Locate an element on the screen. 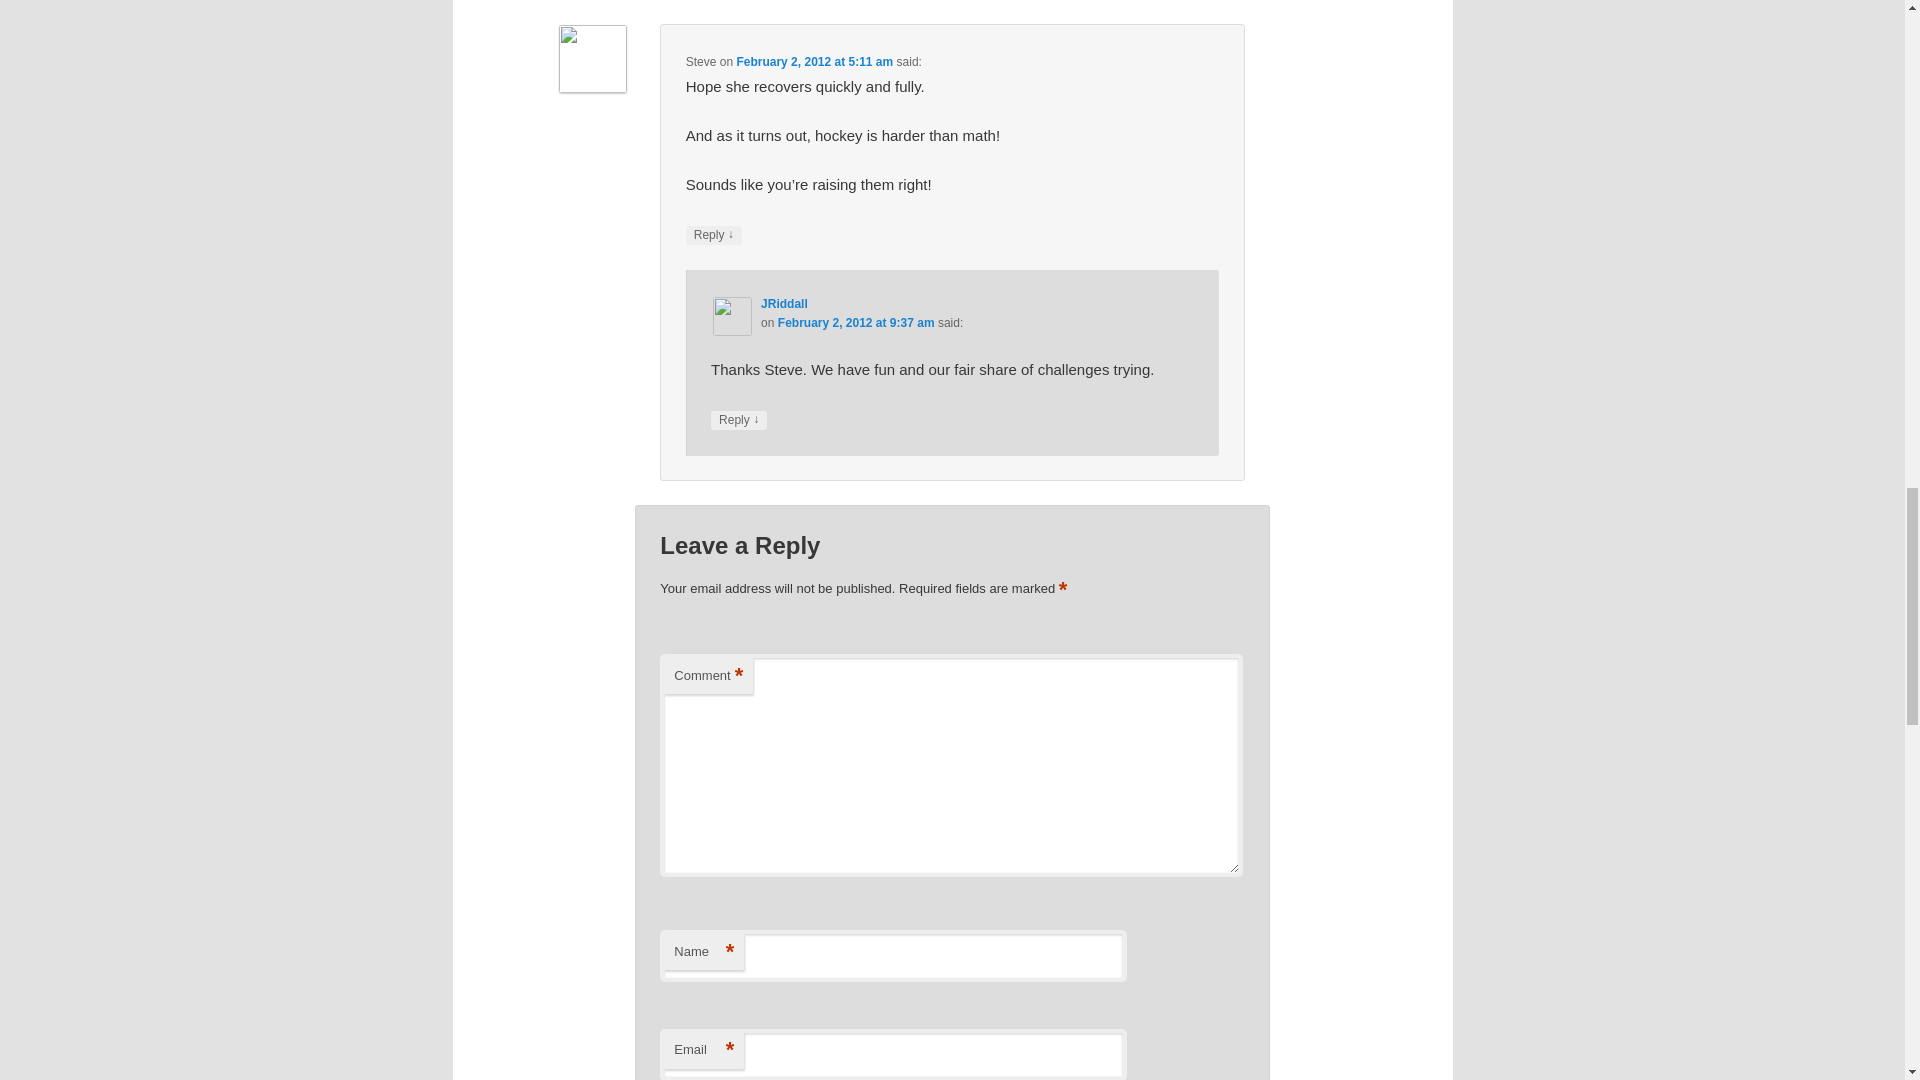  JRiddall is located at coordinates (784, 304).